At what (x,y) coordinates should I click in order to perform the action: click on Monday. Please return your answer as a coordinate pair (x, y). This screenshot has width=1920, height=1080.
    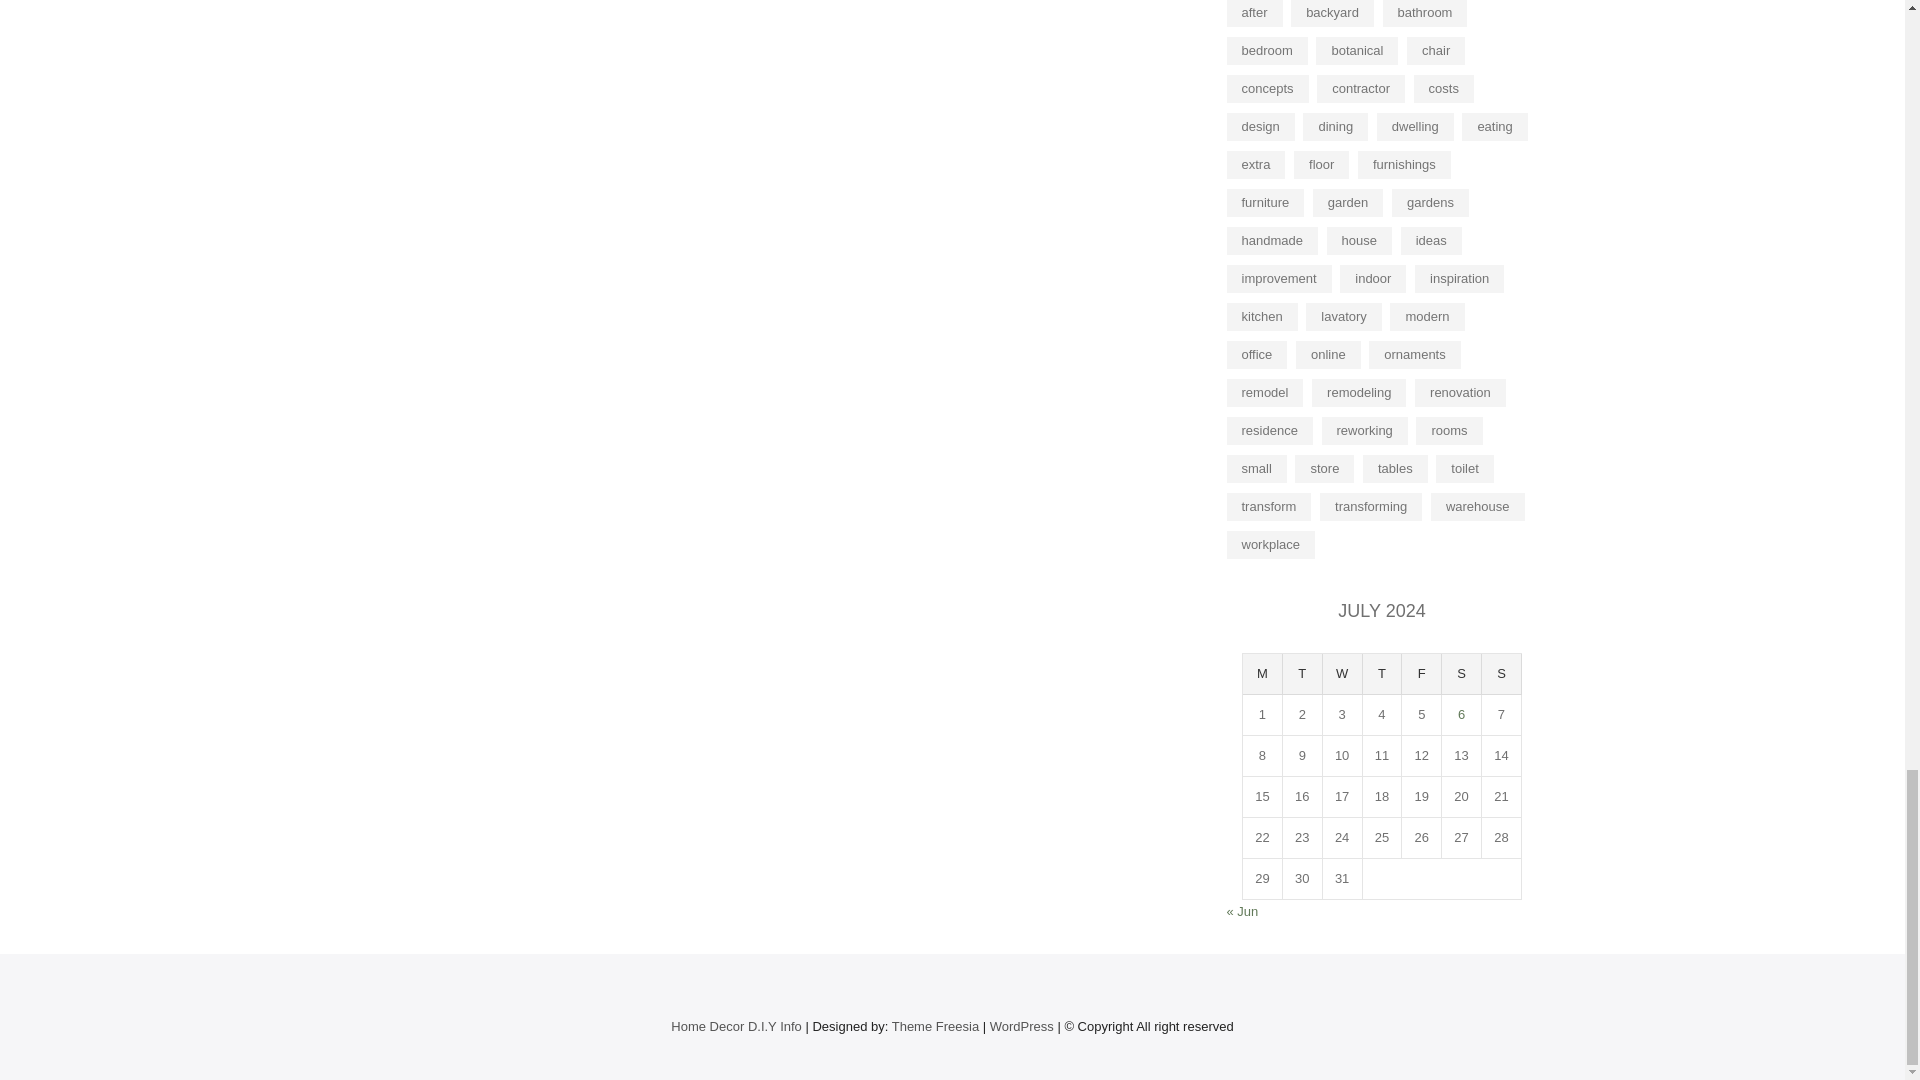
    Looking at the image, I should click on (1262, 674).